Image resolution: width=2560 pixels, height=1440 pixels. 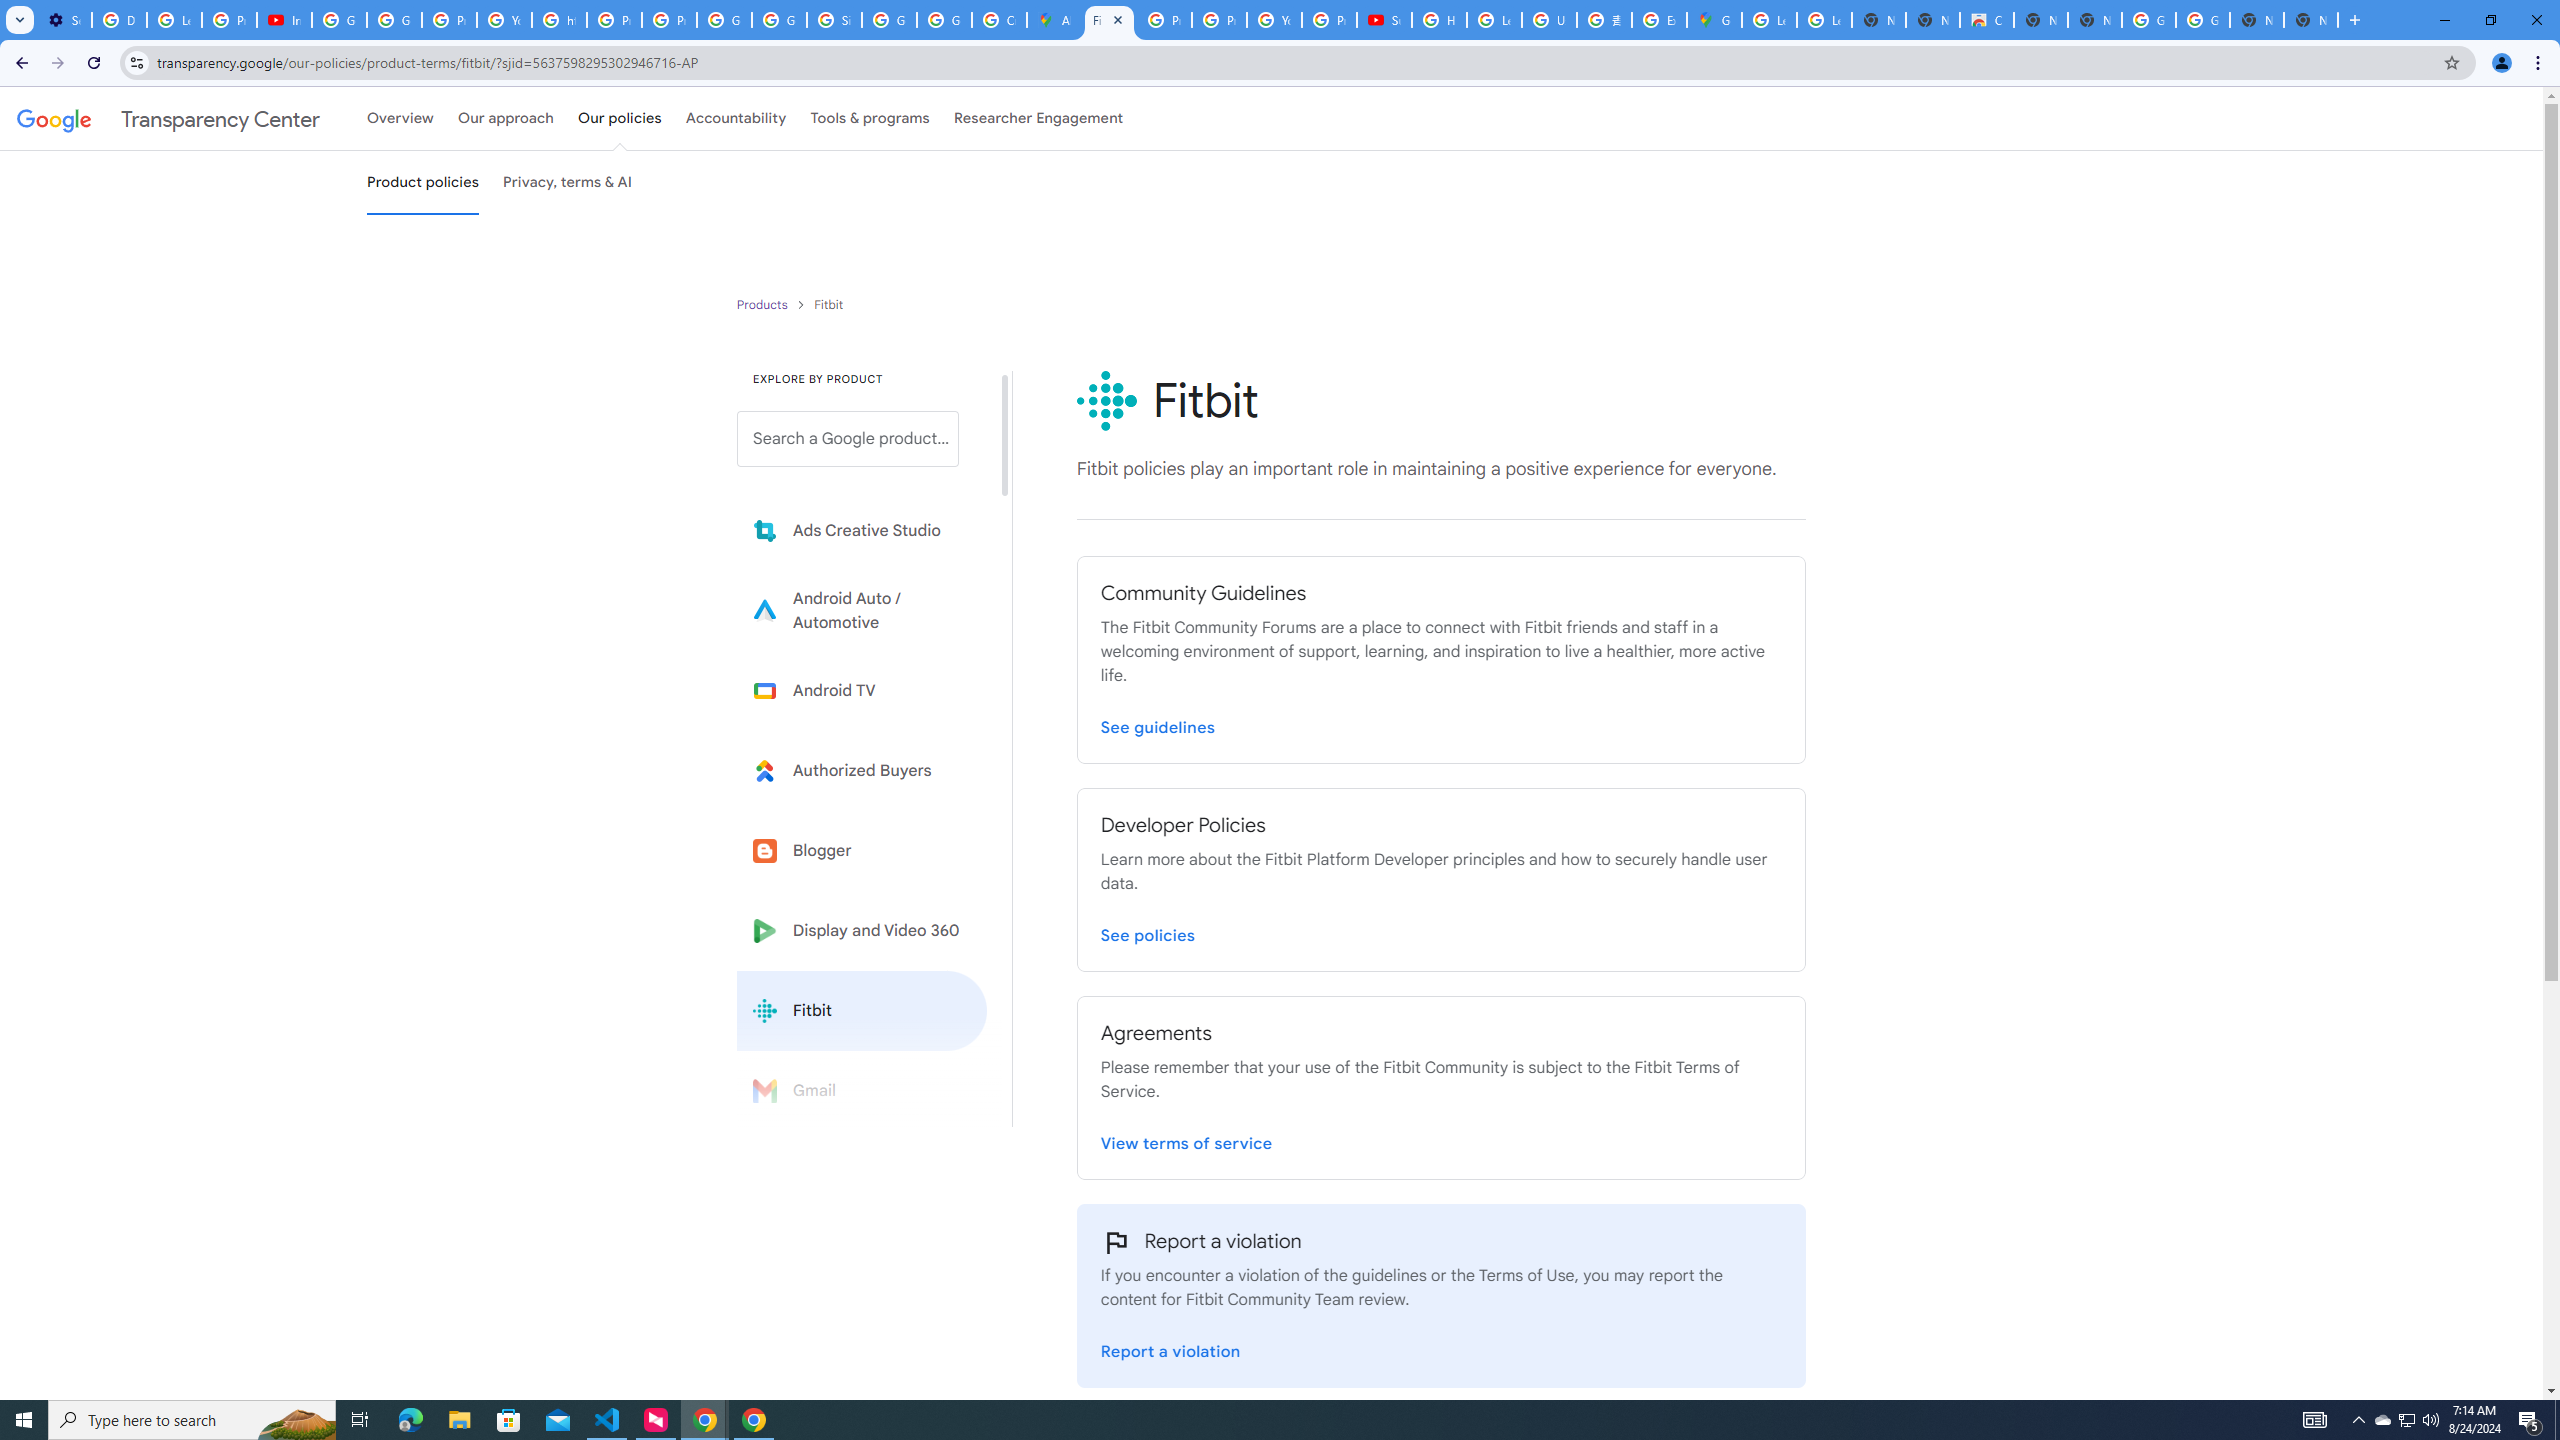 I want to click on View Fitbit Developer Policies page, so click(x=1148, y=932).